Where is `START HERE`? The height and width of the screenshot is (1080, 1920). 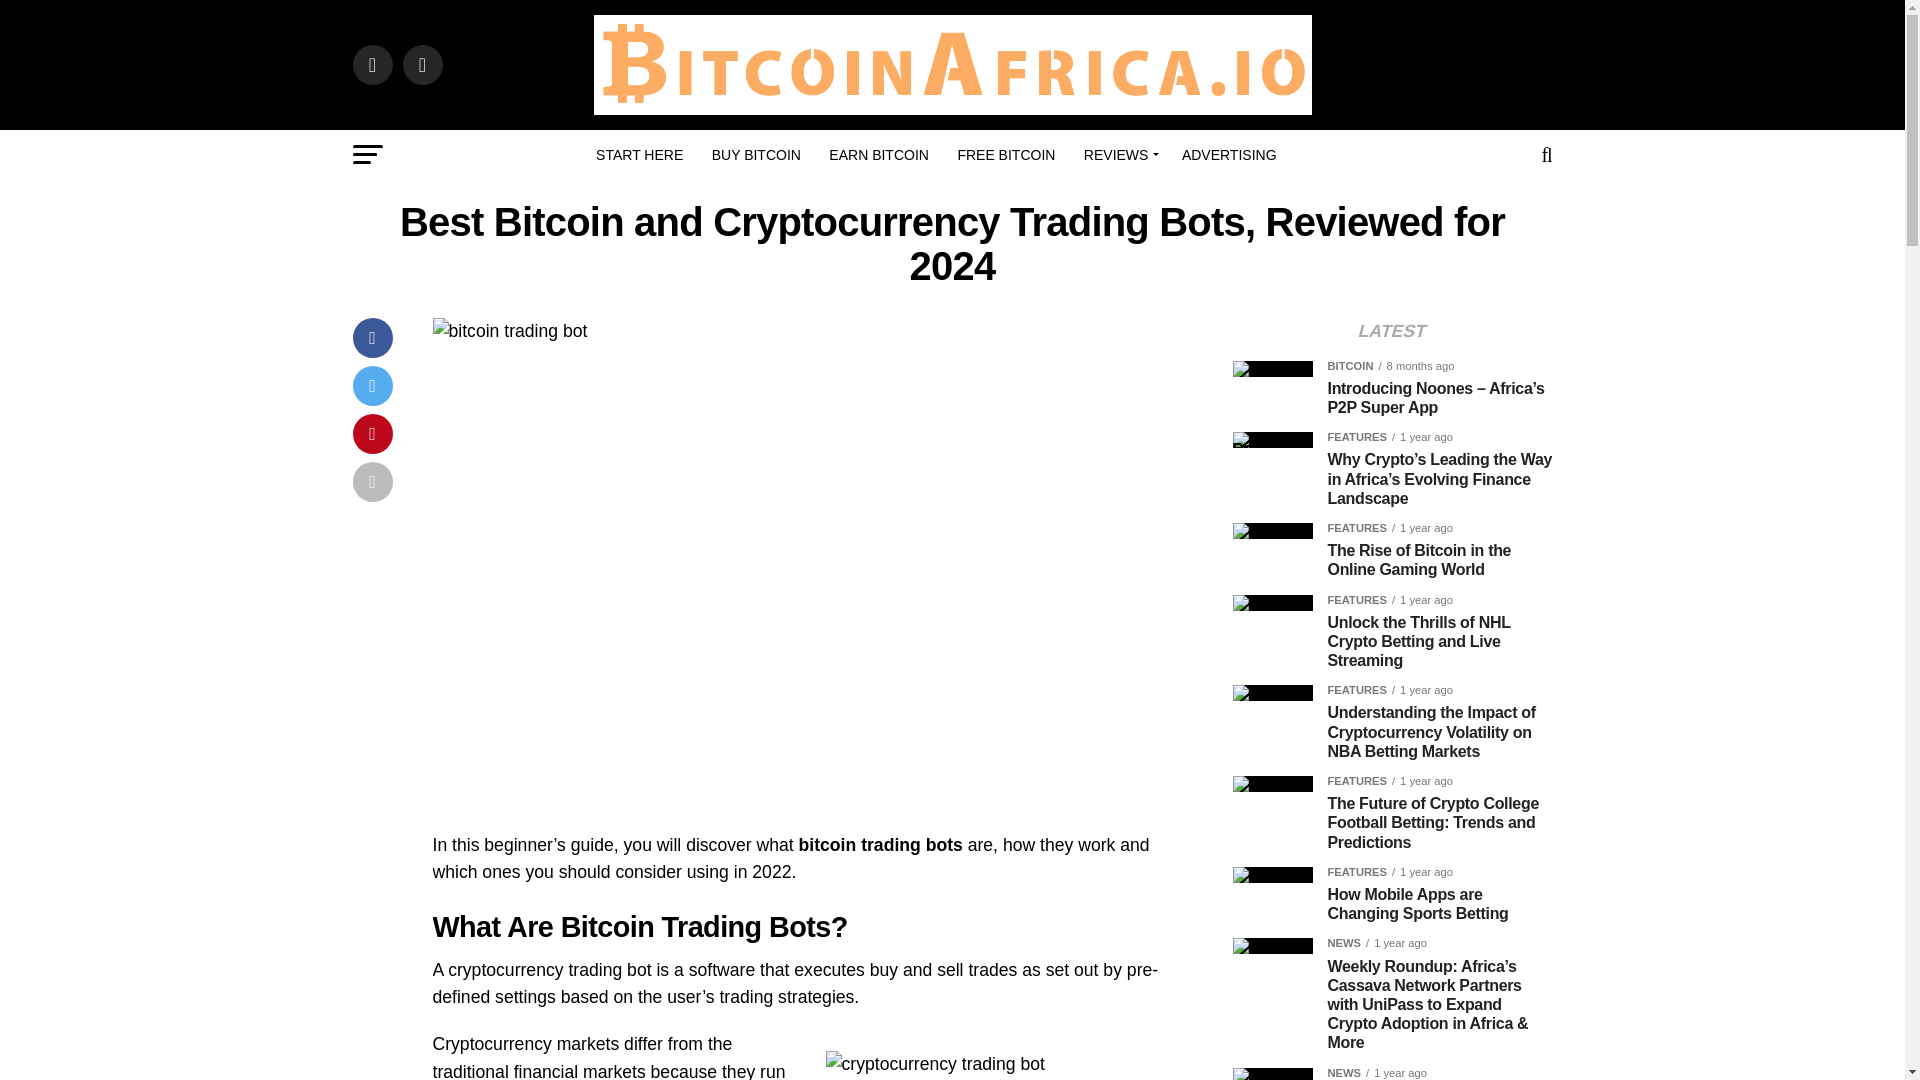 START HERE is located at coordinates (639, 154).